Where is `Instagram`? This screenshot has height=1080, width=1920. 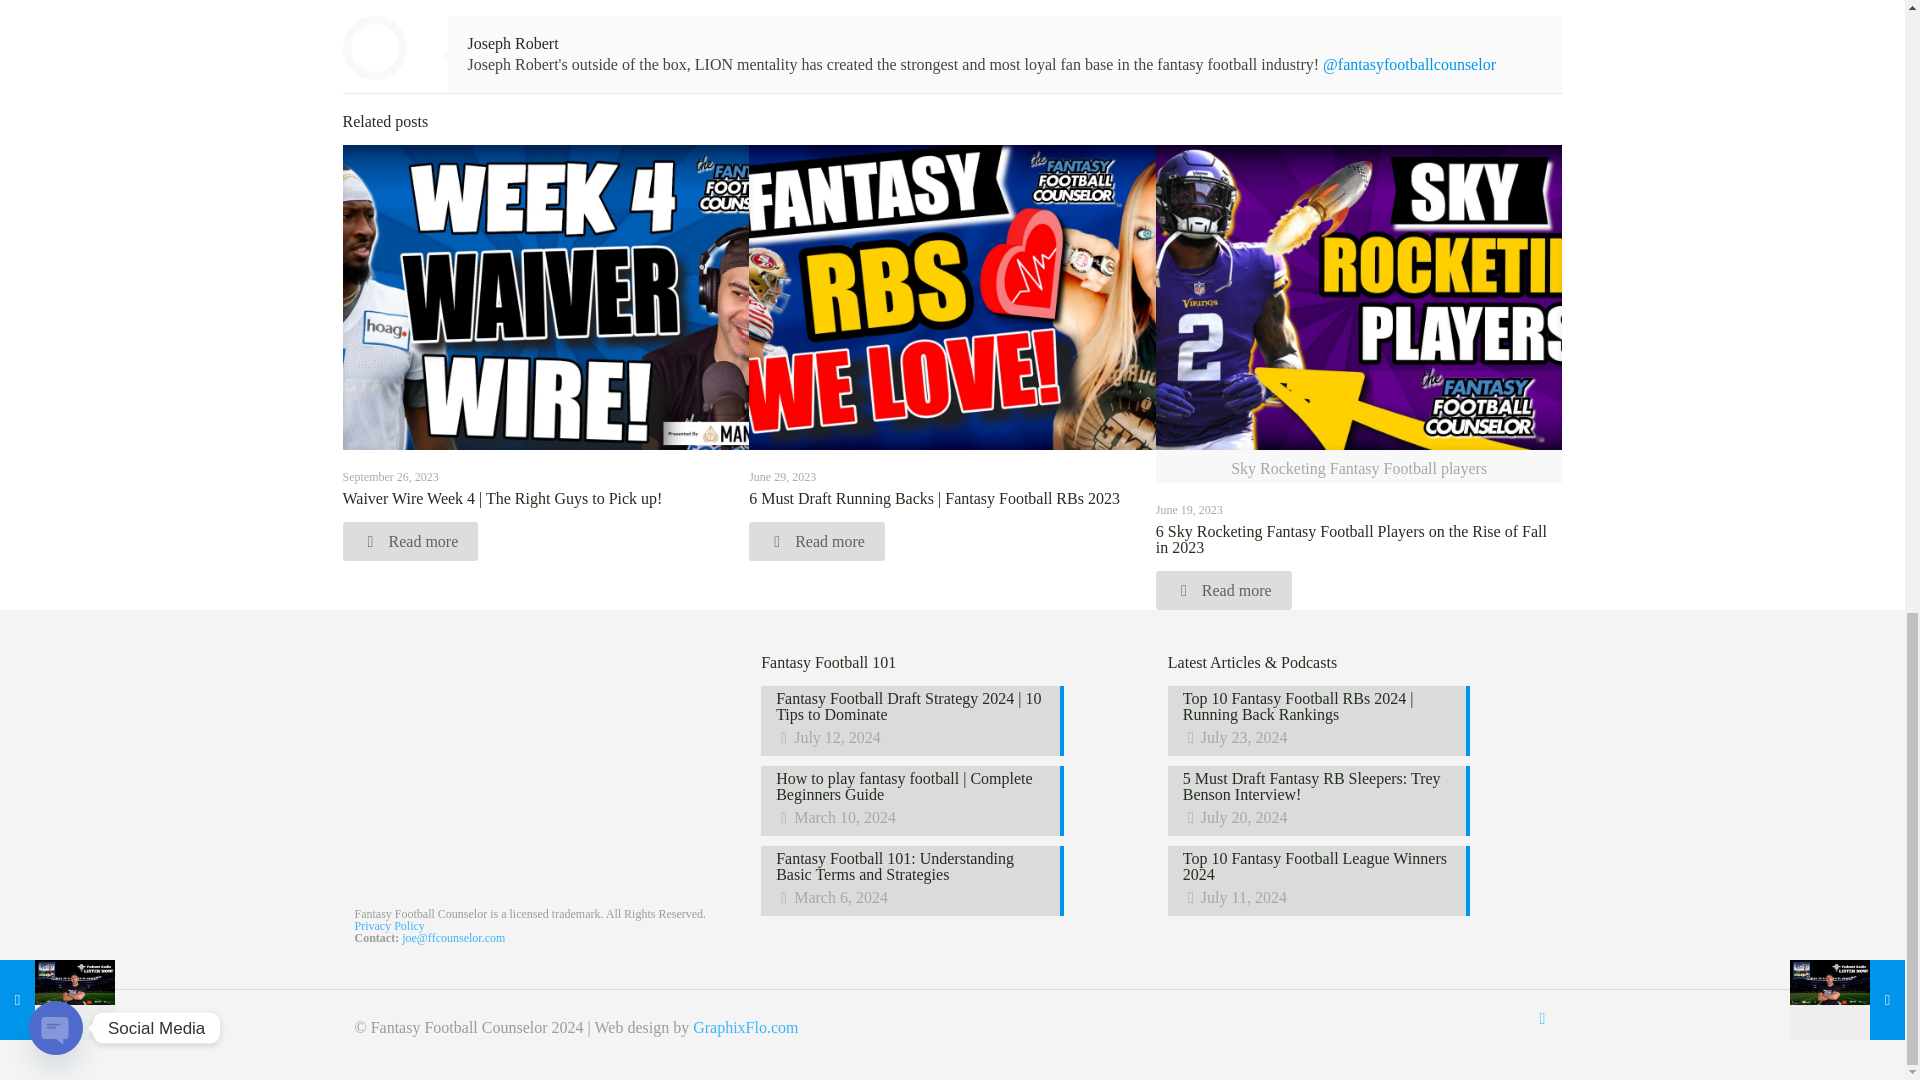 Instagram is located at coordinates (1486, 1027).